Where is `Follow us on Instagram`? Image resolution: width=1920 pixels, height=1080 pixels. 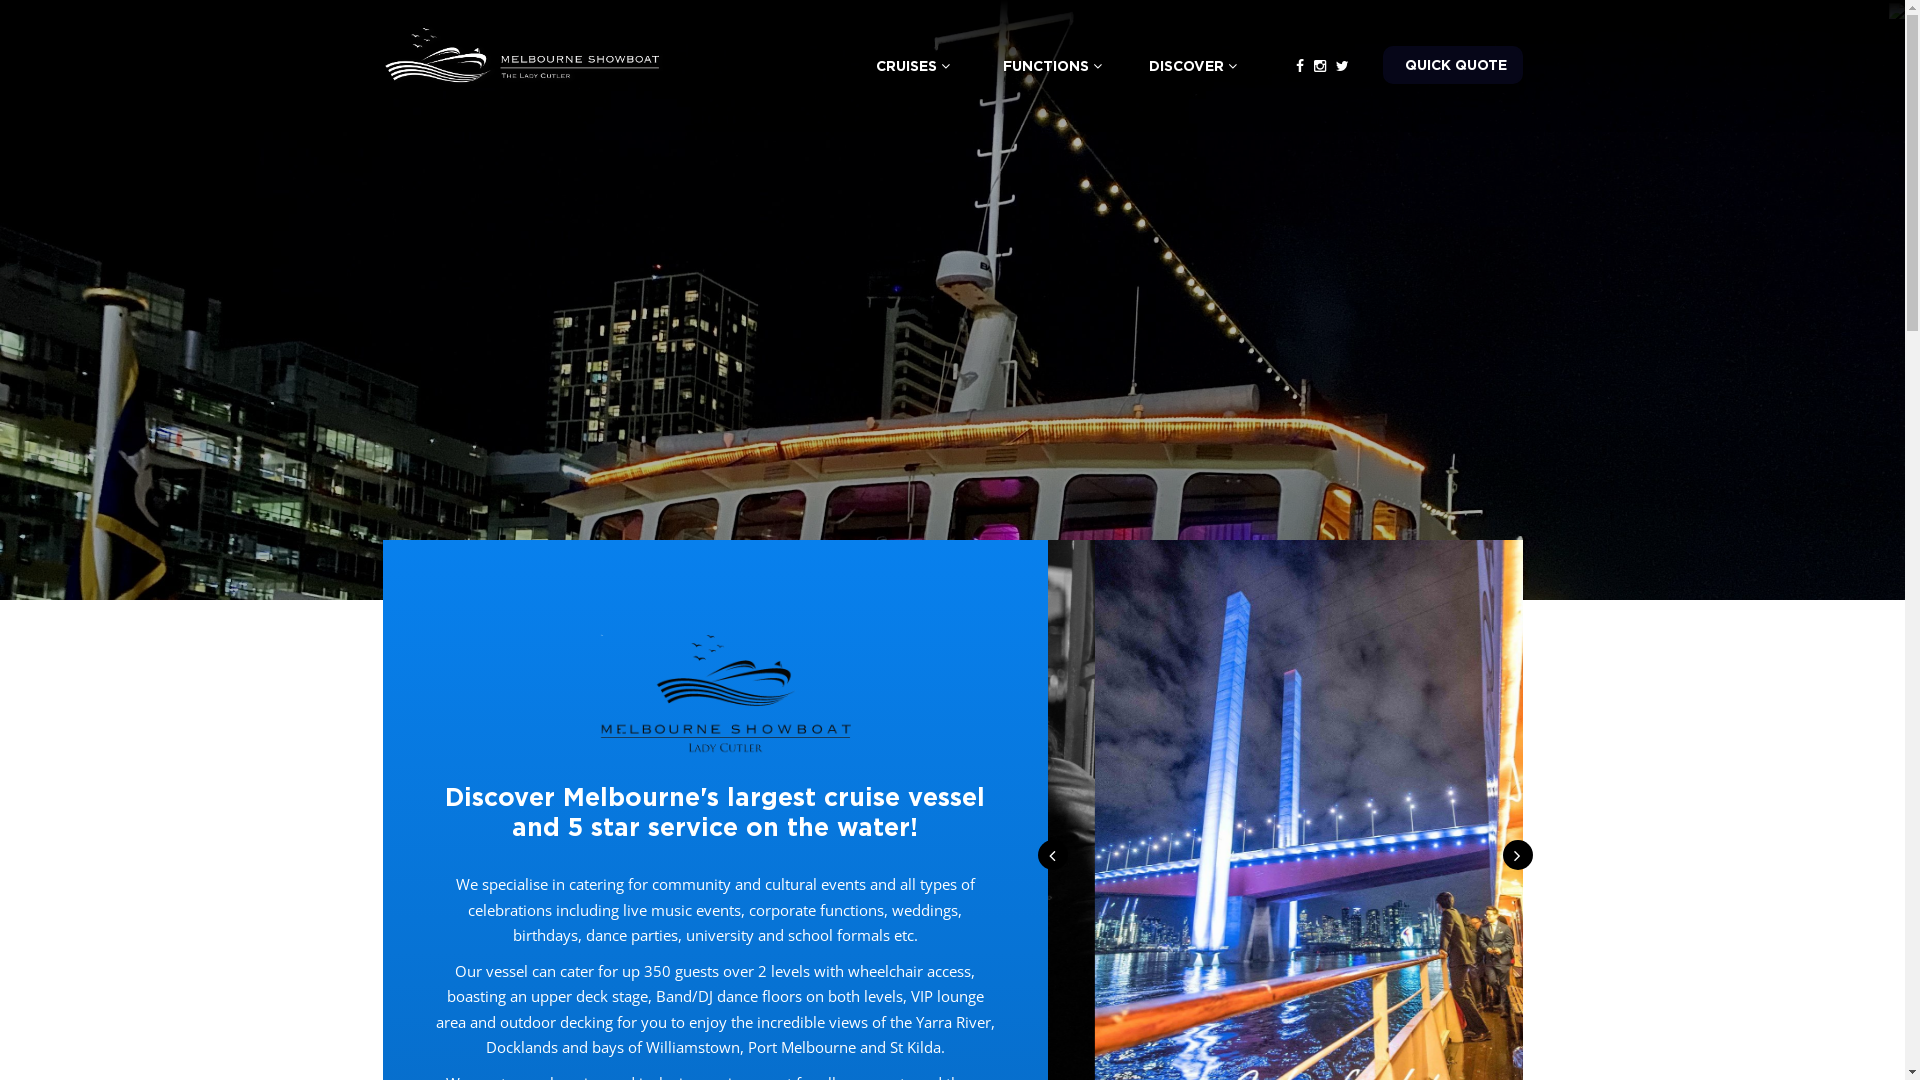 Follow us on Instagram is located at coordinates (1320, 66).